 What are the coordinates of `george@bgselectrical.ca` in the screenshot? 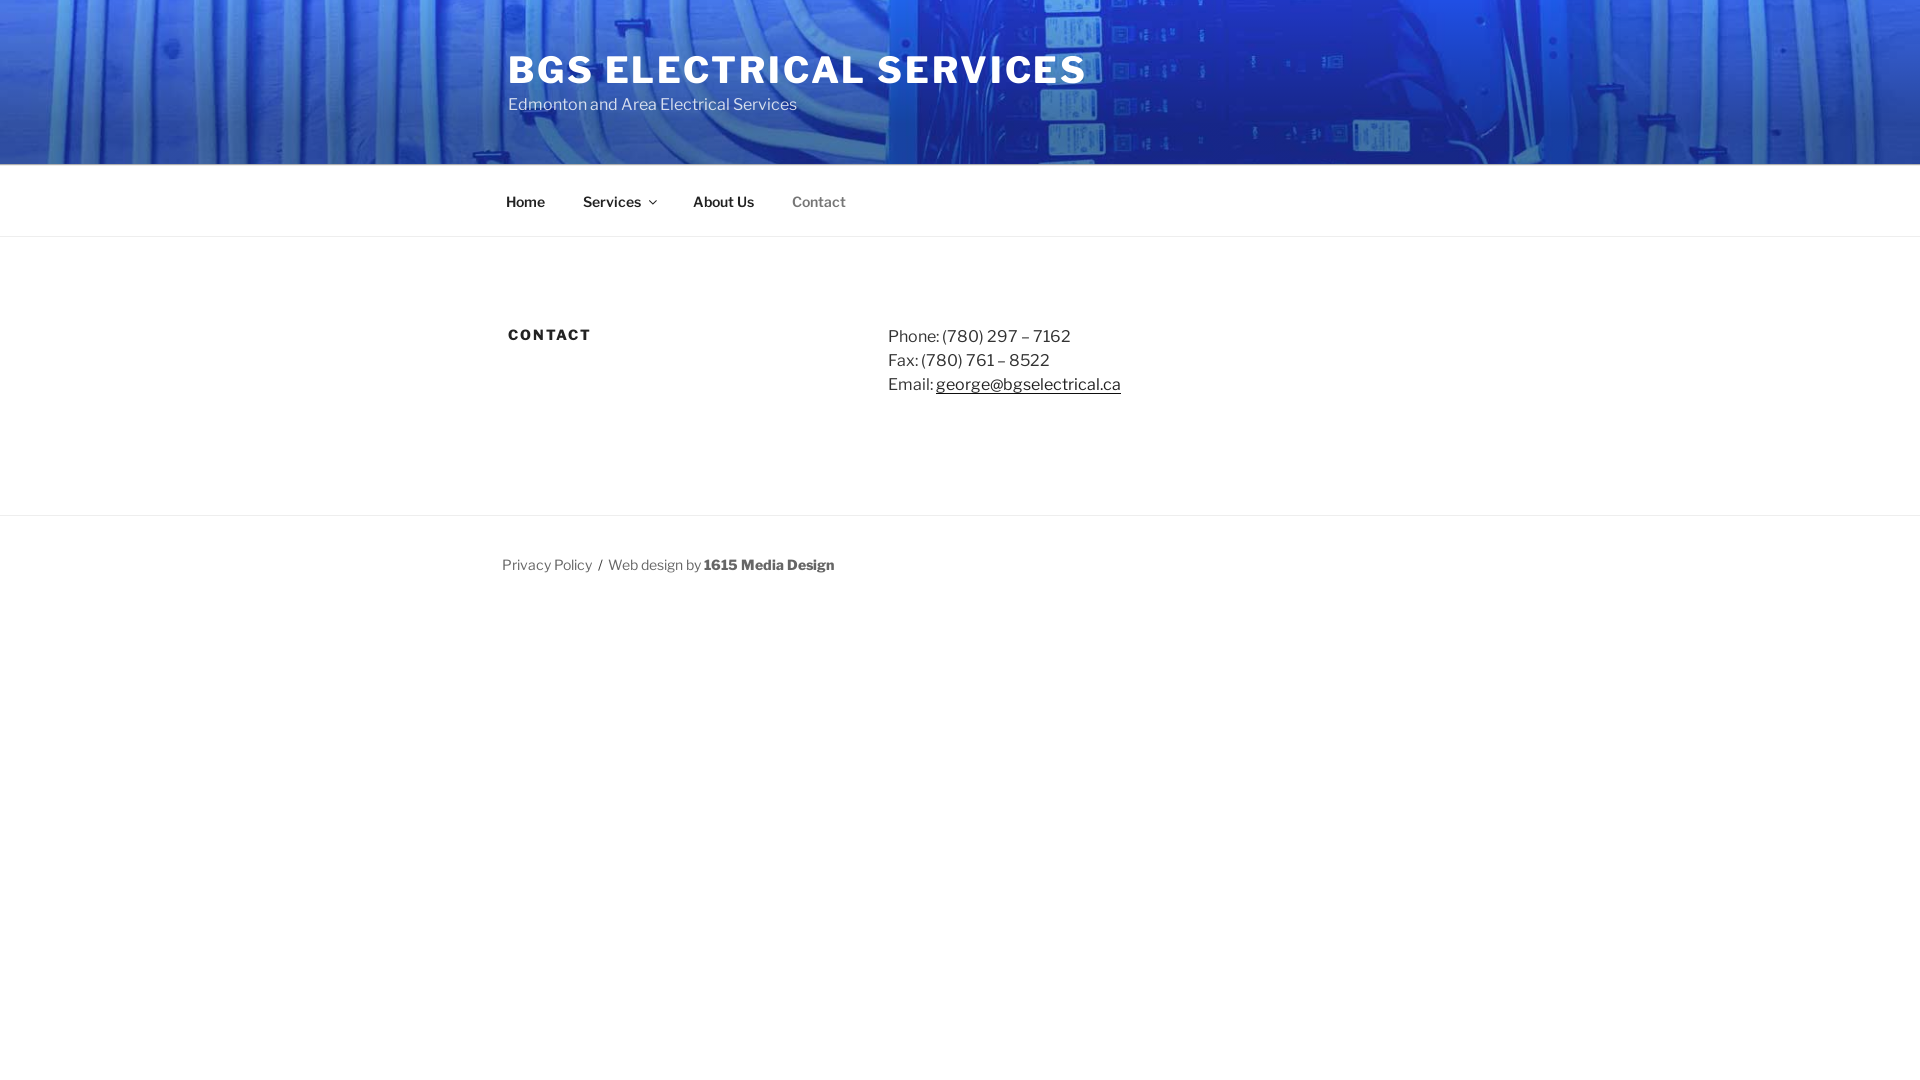 It's located at (1028, 384).